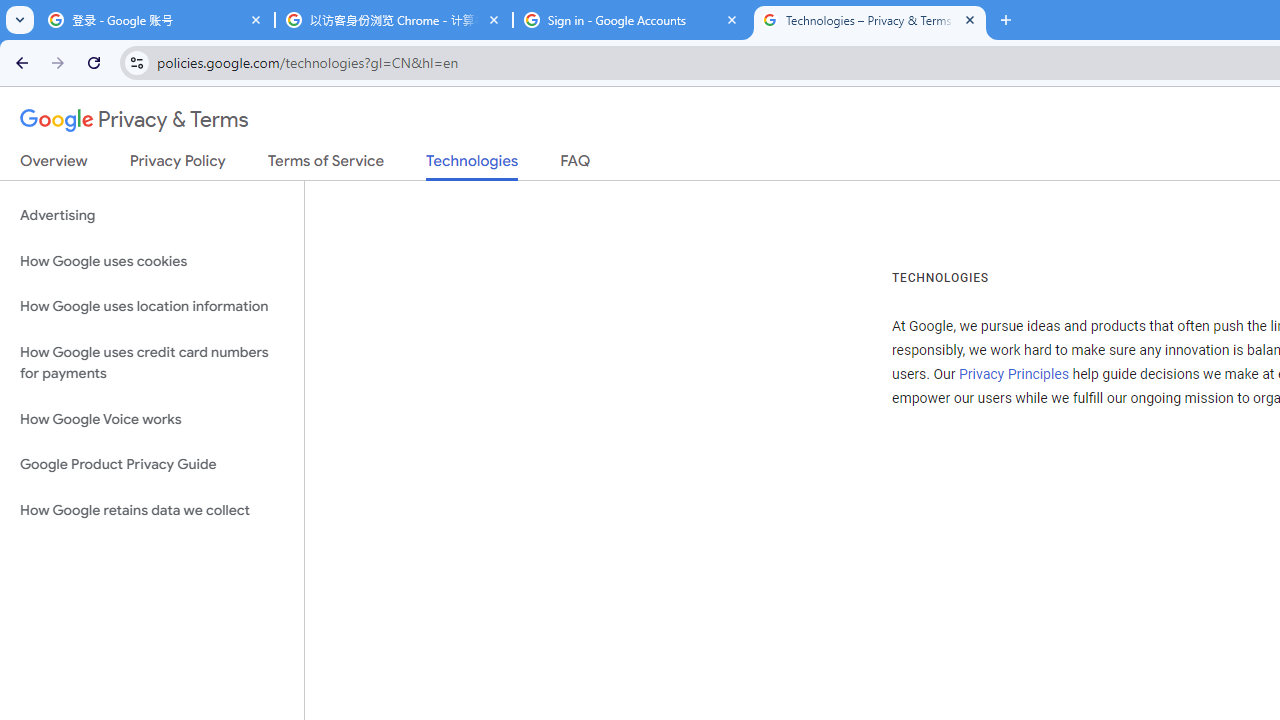 The image size is (1280, 720). What do you see at coordinates (152, 465) in the screenshot?
I see `Google Product Privacy Guide` at bounding box center [152, 465].